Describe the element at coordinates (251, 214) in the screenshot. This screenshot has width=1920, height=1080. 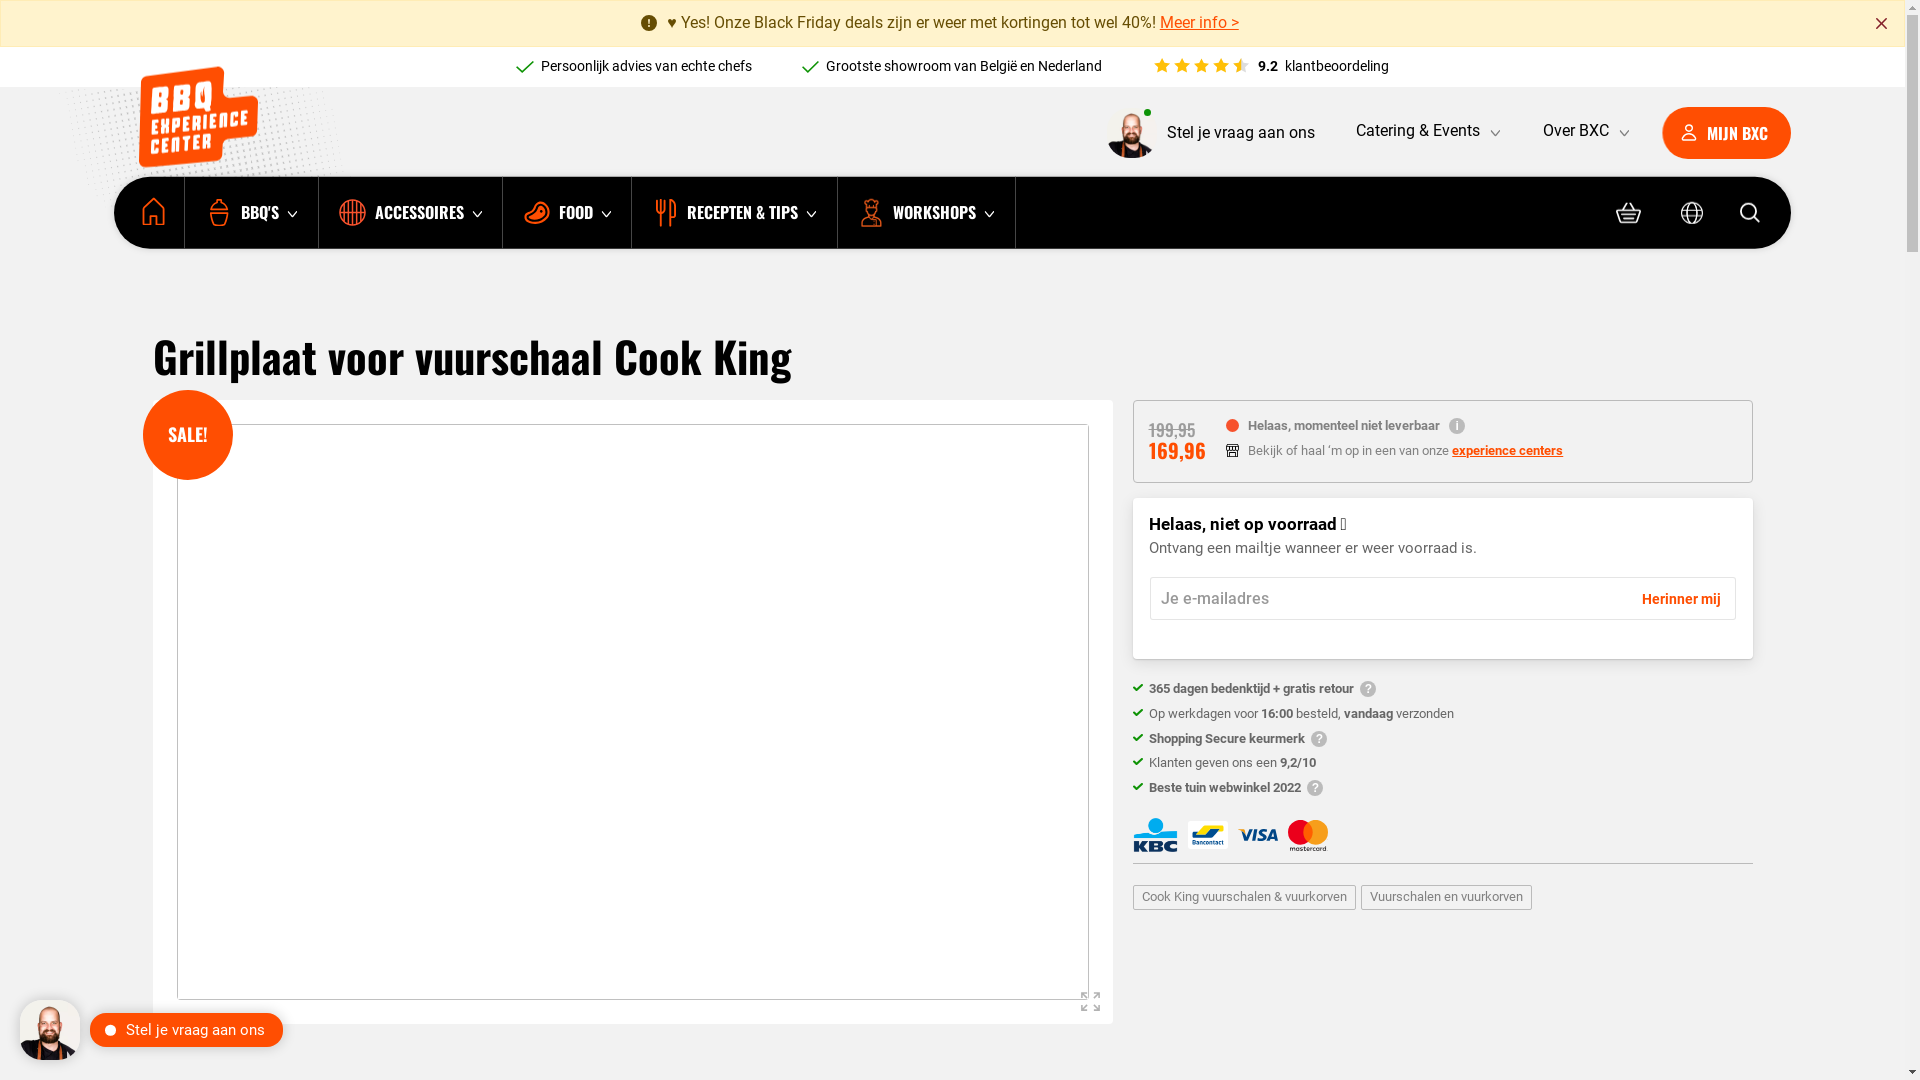
I see `BBQ'S` at that location.